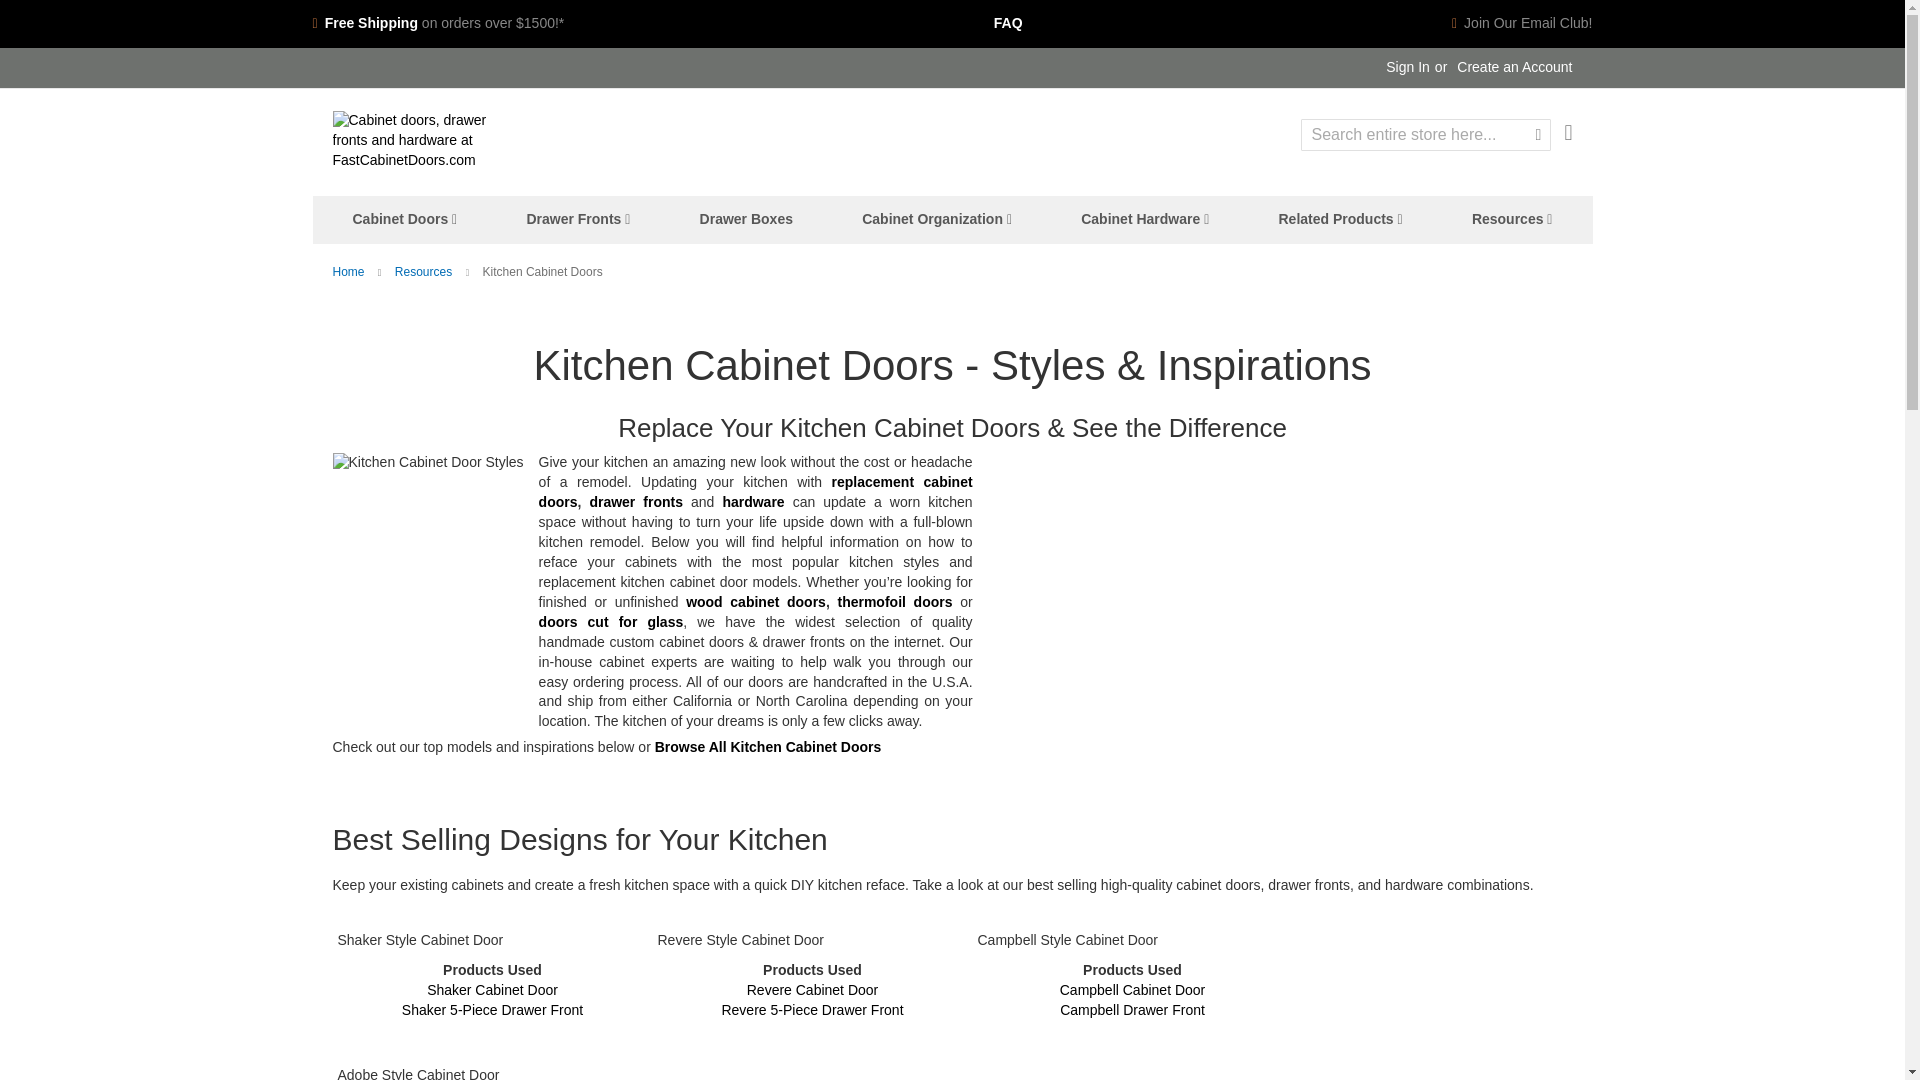 The image size is (1920, 1080). I want to click on Cabinet Doors, so click(404, 220).